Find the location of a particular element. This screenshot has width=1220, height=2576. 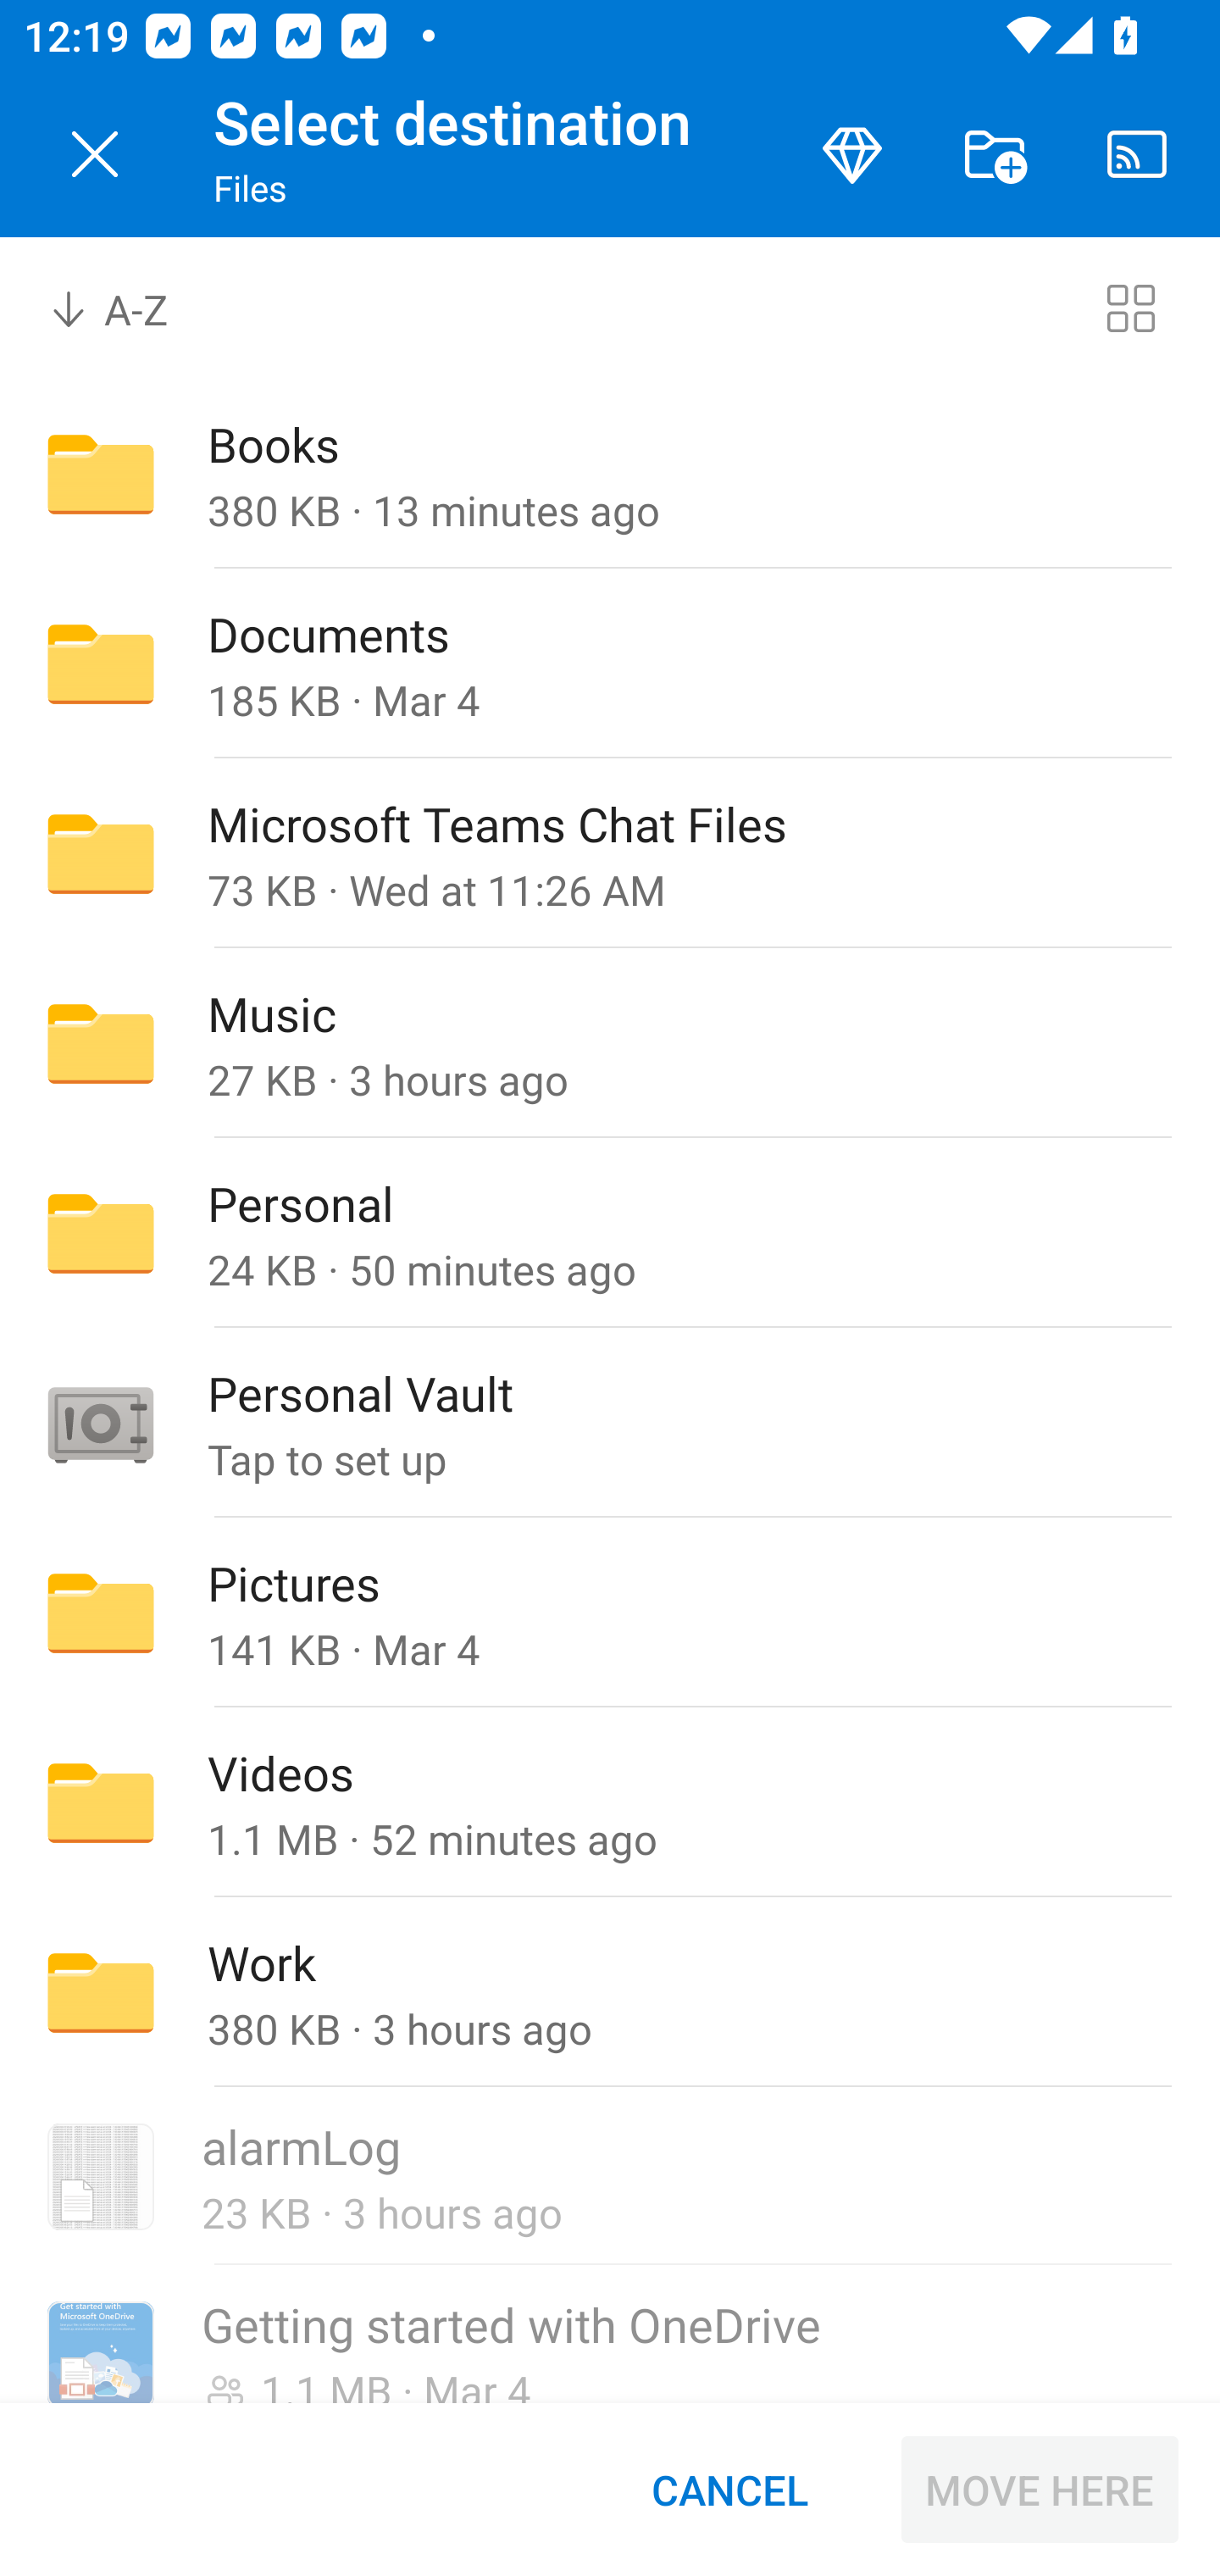

MOVE HERE is located at coordinates (1040, 2490).